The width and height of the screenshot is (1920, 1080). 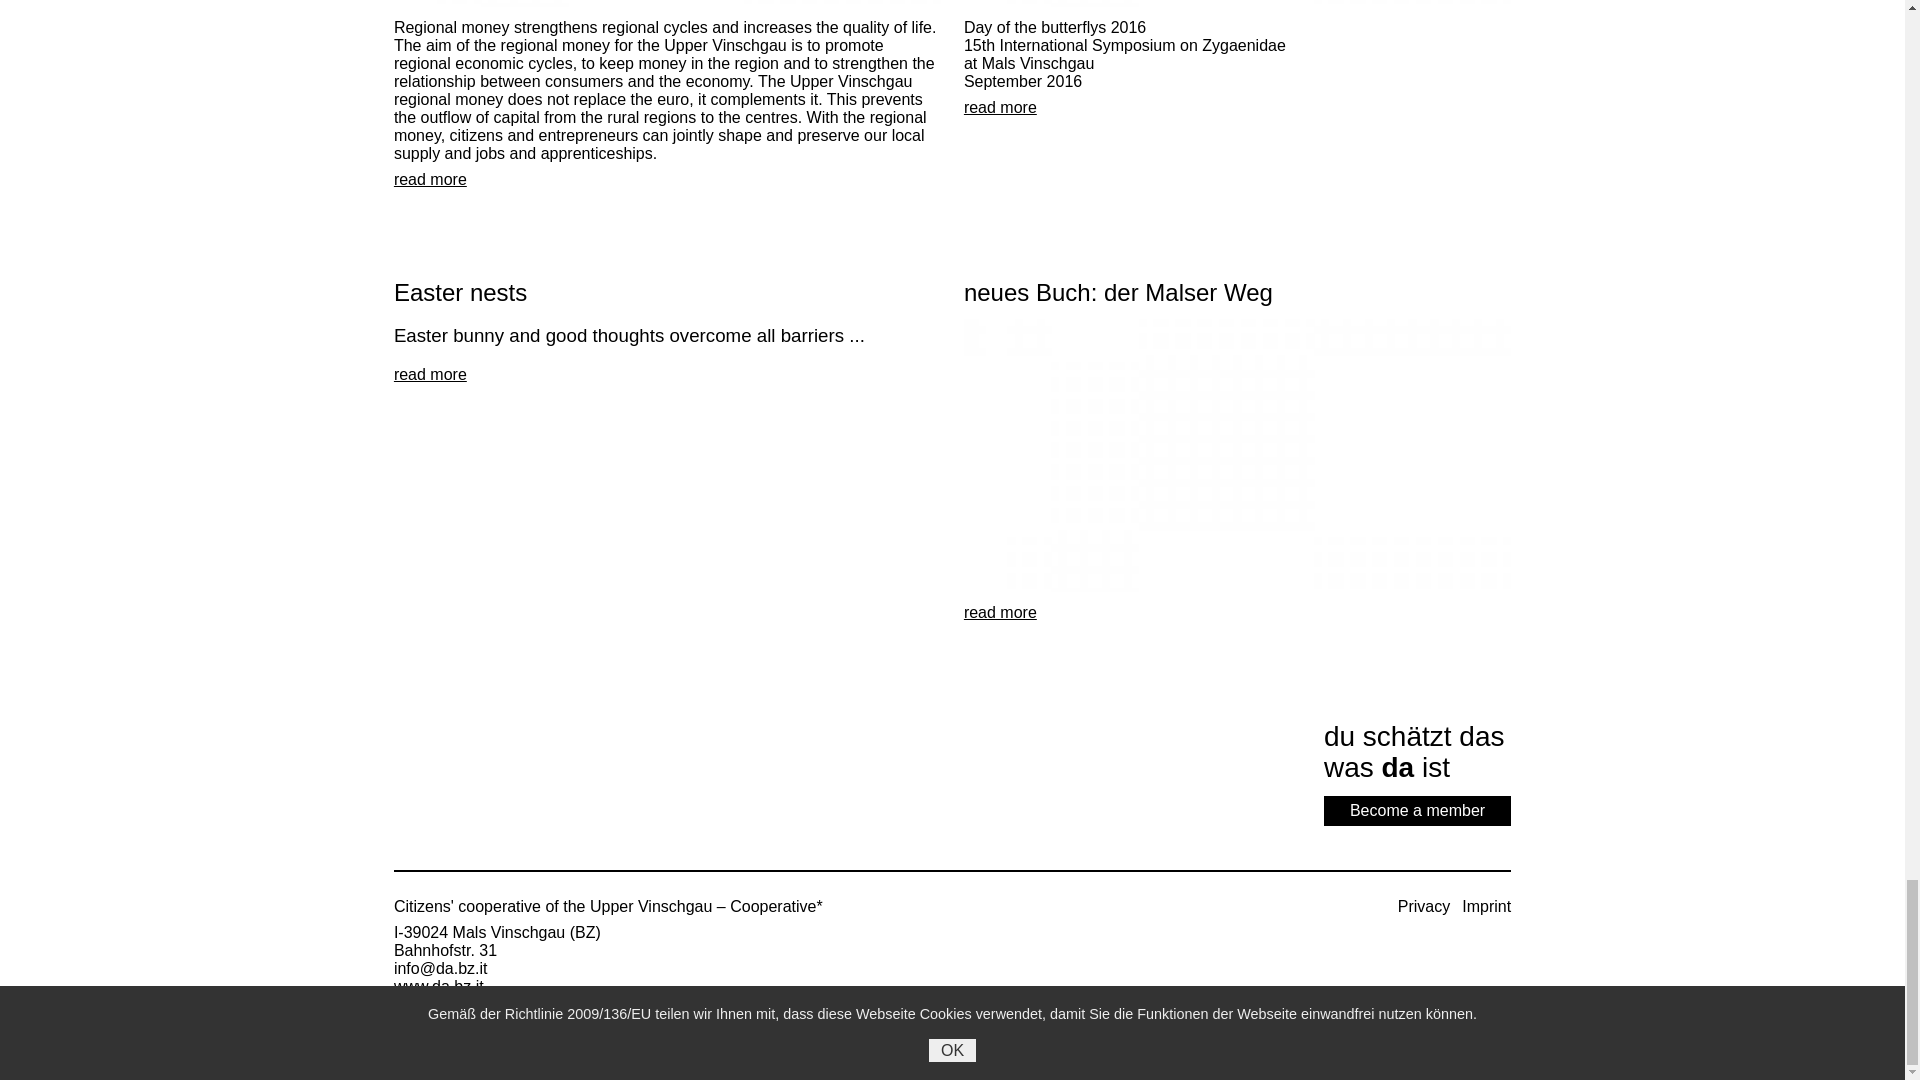 What do you see at coordinates (666, 3) in the screenshot?
I see `Bild` at bounding box center [666, 3].